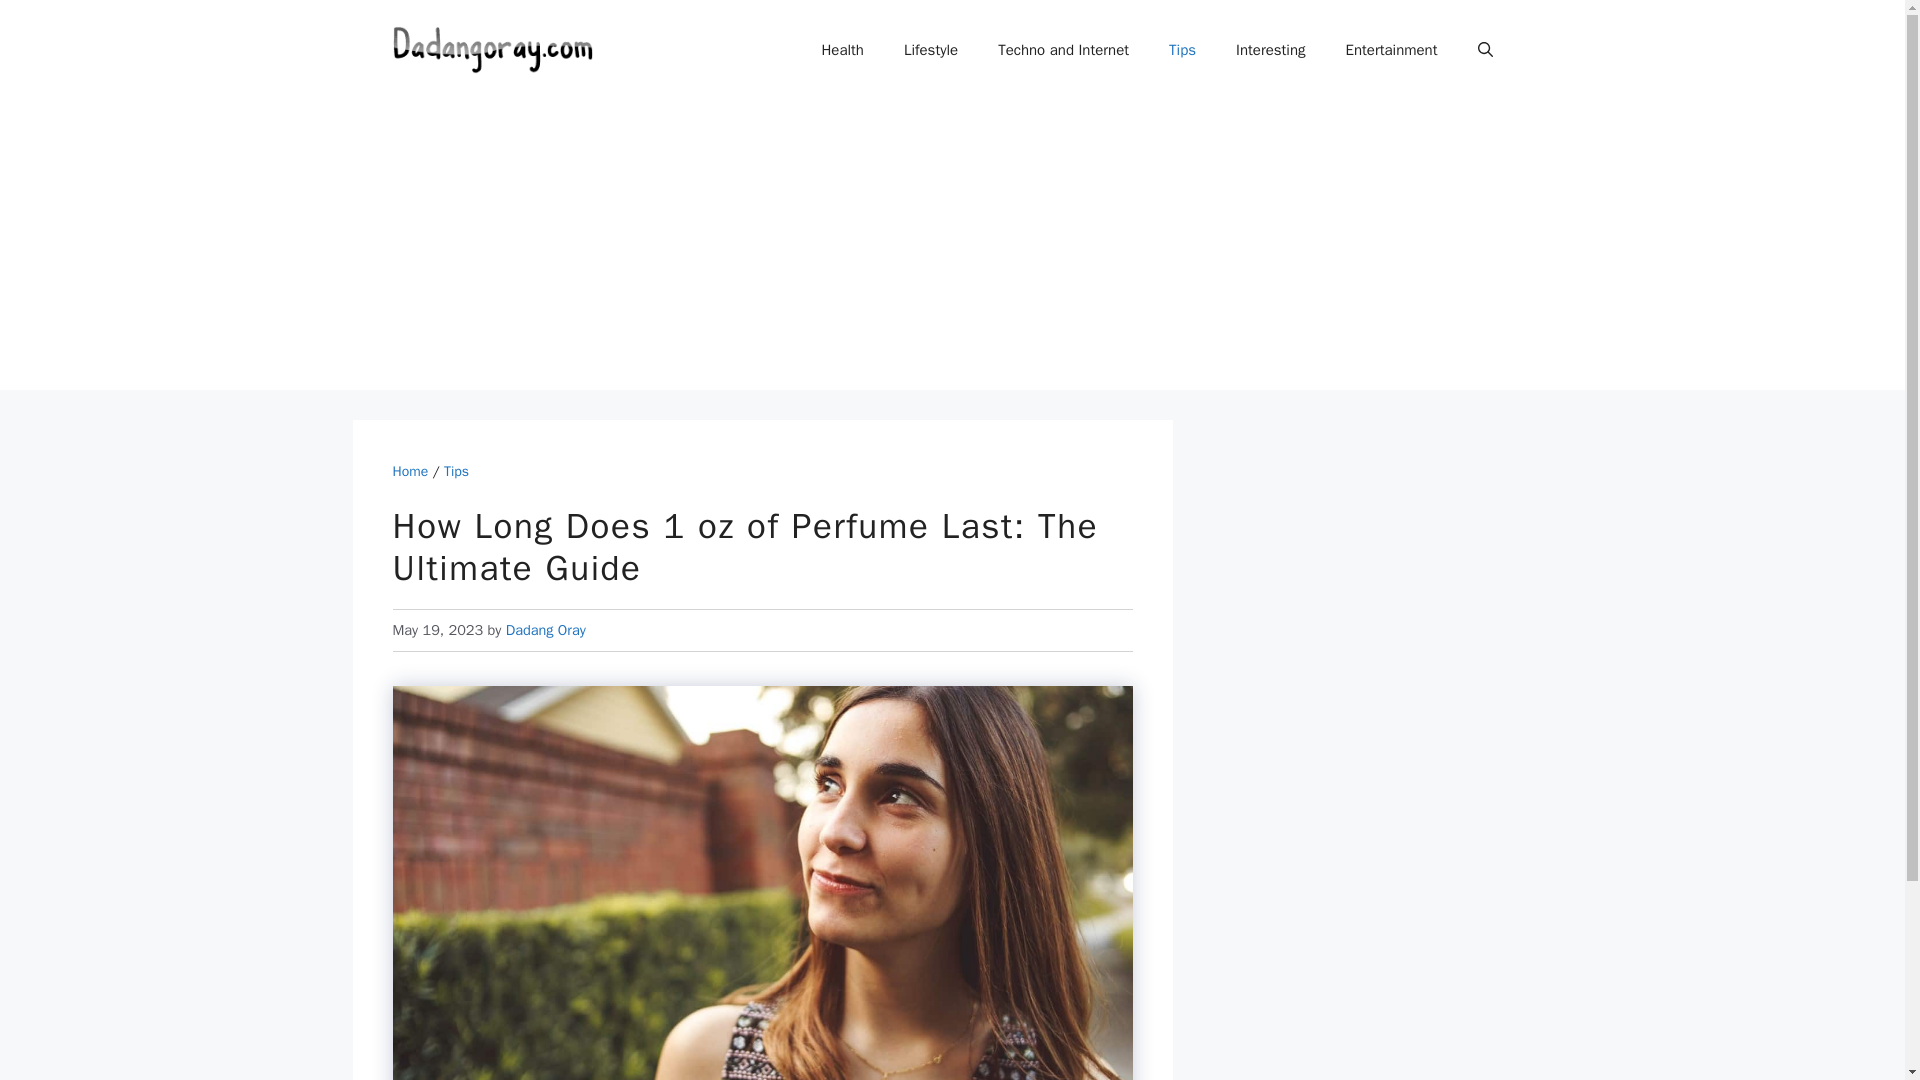  Describe the element at coordinates (842, 50) in the screenshot. I see `Health` at that location.